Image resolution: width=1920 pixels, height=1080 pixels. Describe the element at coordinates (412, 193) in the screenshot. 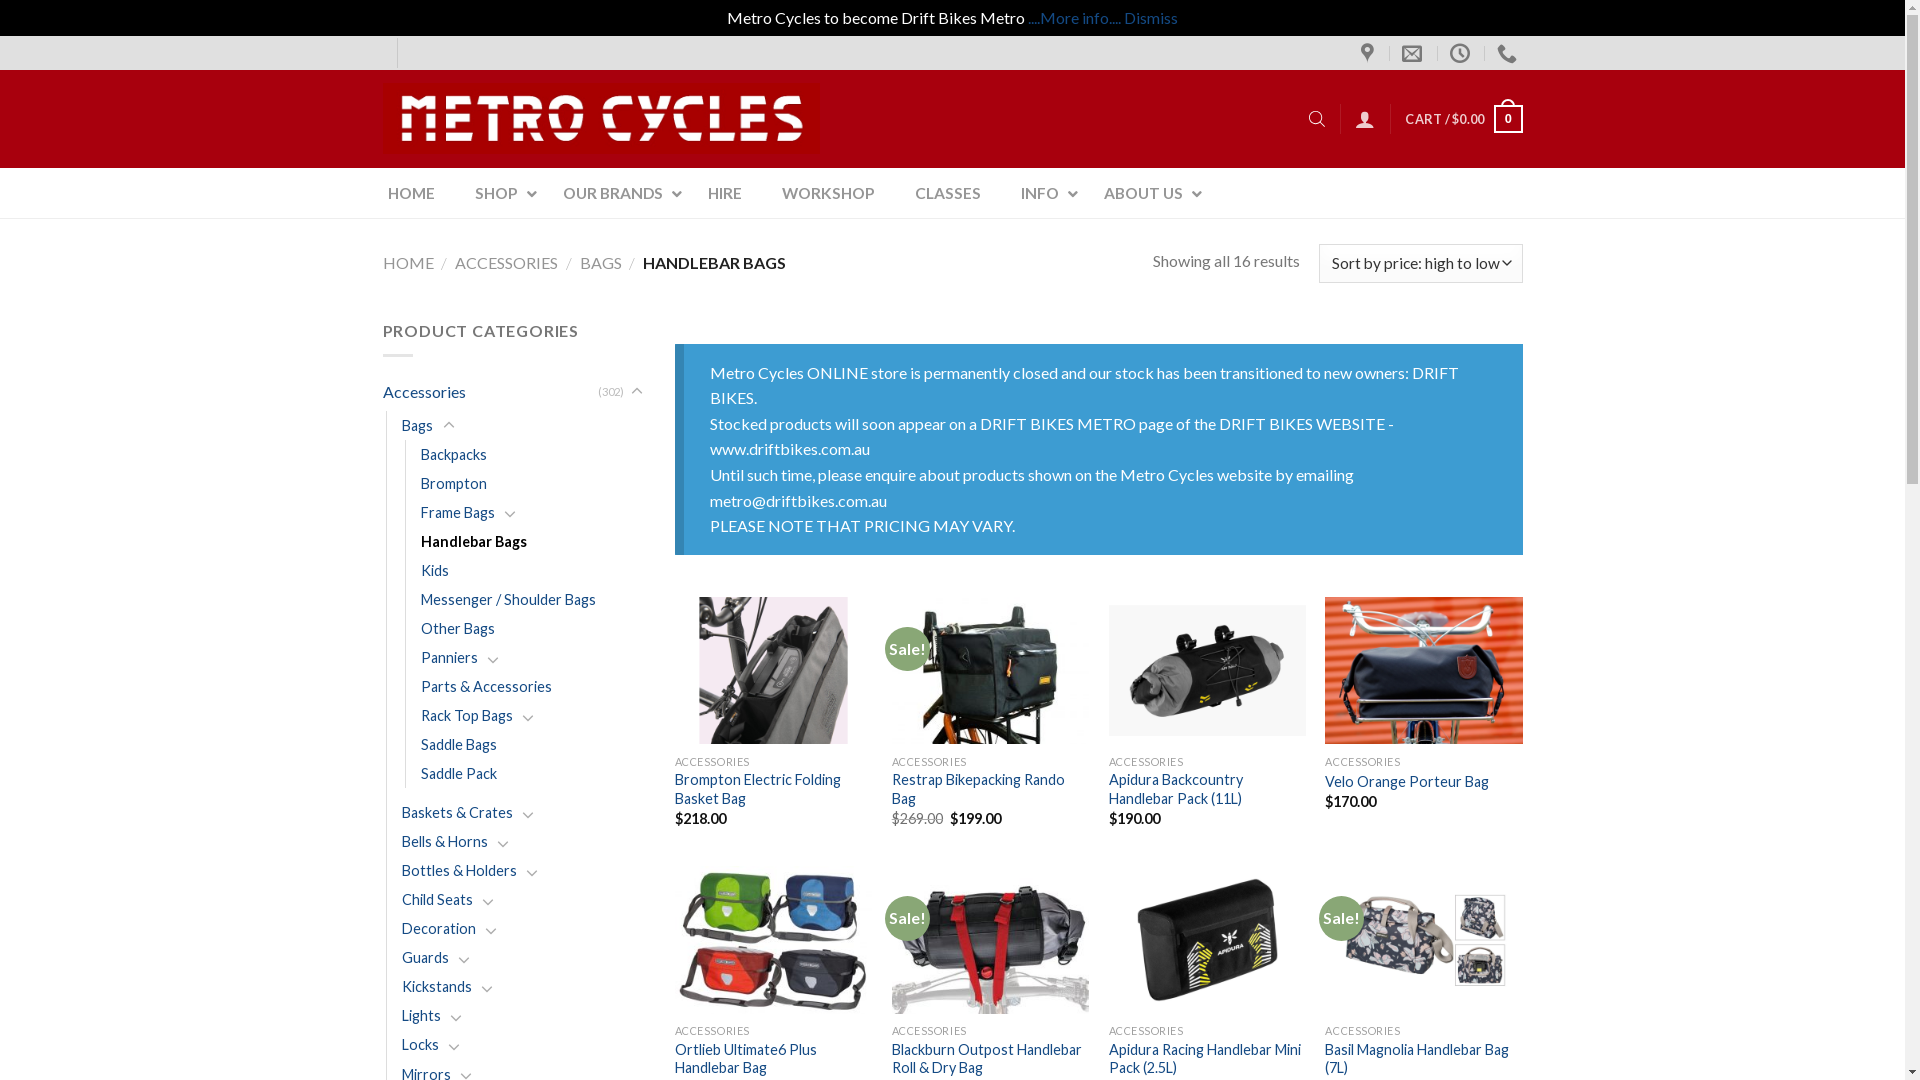

I see `HOME` at that location.